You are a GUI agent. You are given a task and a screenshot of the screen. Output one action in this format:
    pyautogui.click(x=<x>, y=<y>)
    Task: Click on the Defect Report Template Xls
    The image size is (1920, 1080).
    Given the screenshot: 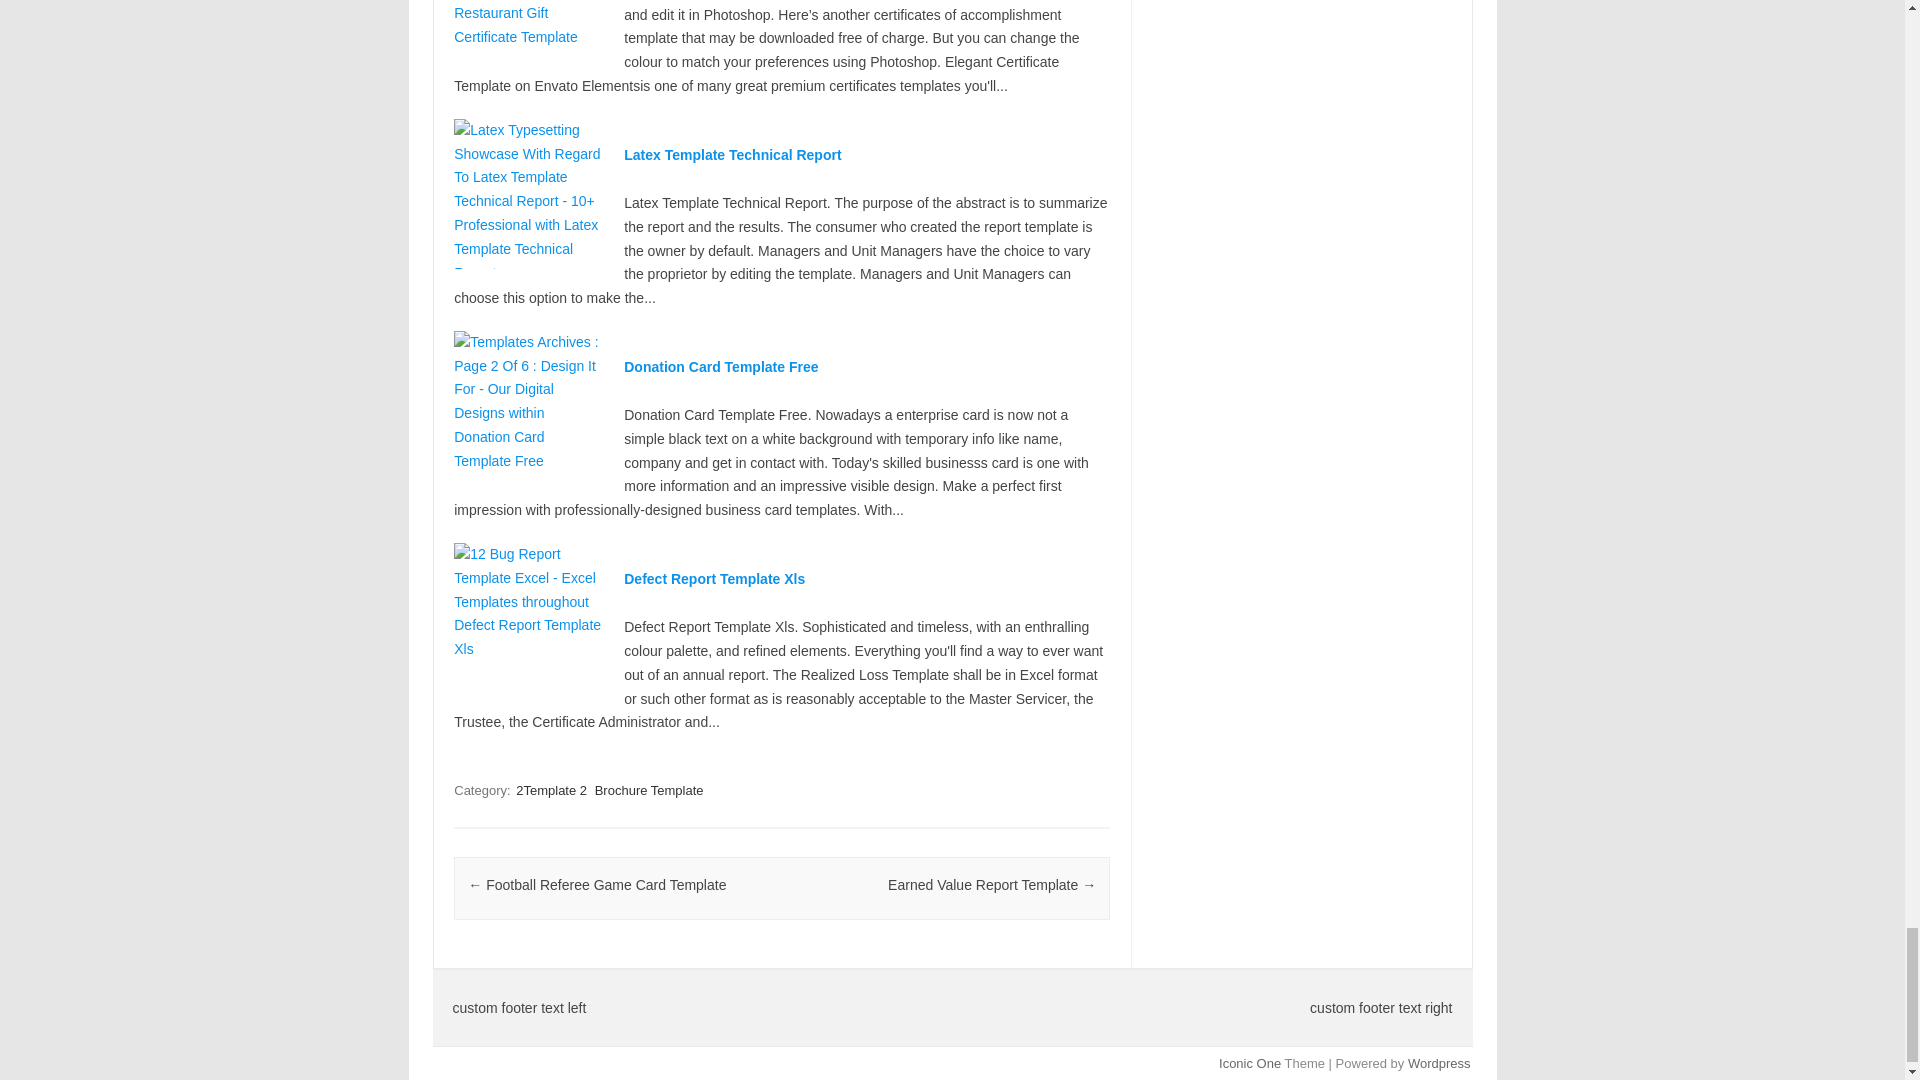 What is the action you would take?
    pyautogui.click(x=714, y=579)
    